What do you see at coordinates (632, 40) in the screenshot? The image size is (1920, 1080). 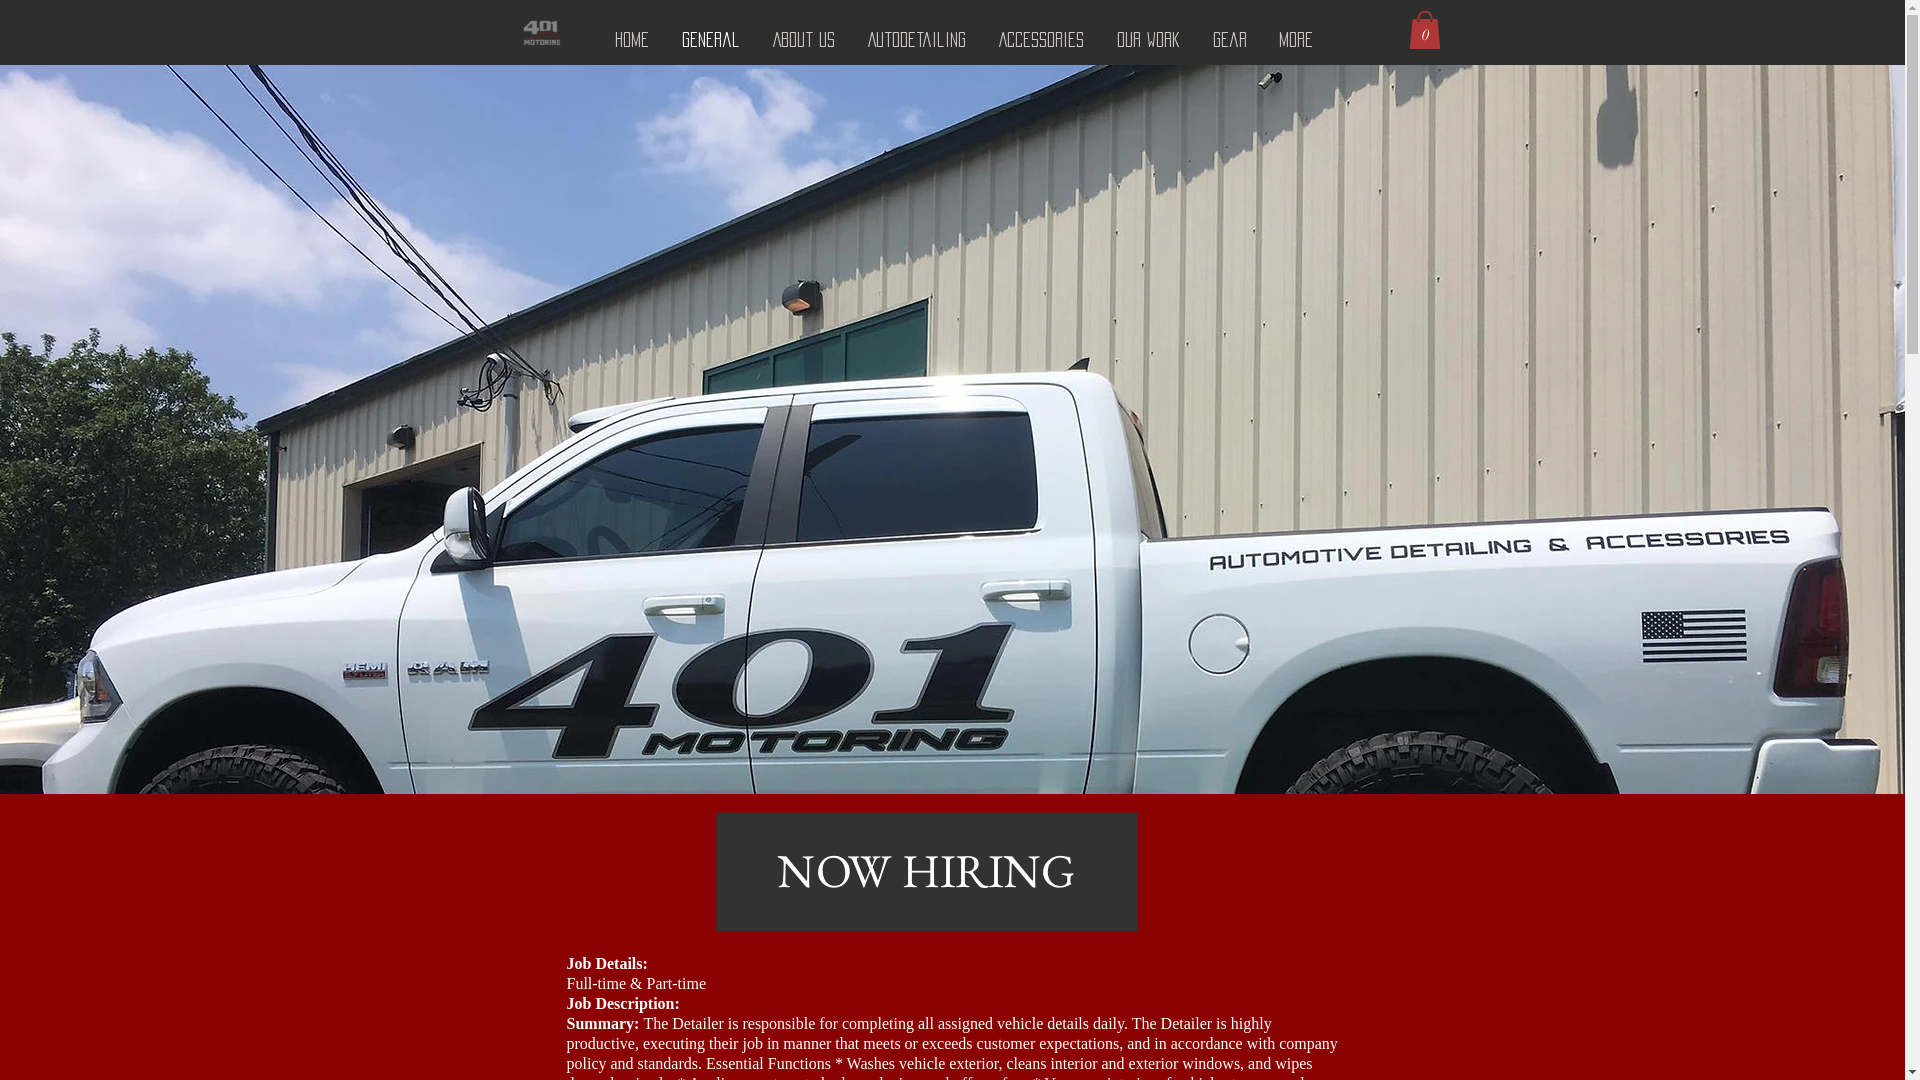 I see `Home` at bounding box center [632, 40].